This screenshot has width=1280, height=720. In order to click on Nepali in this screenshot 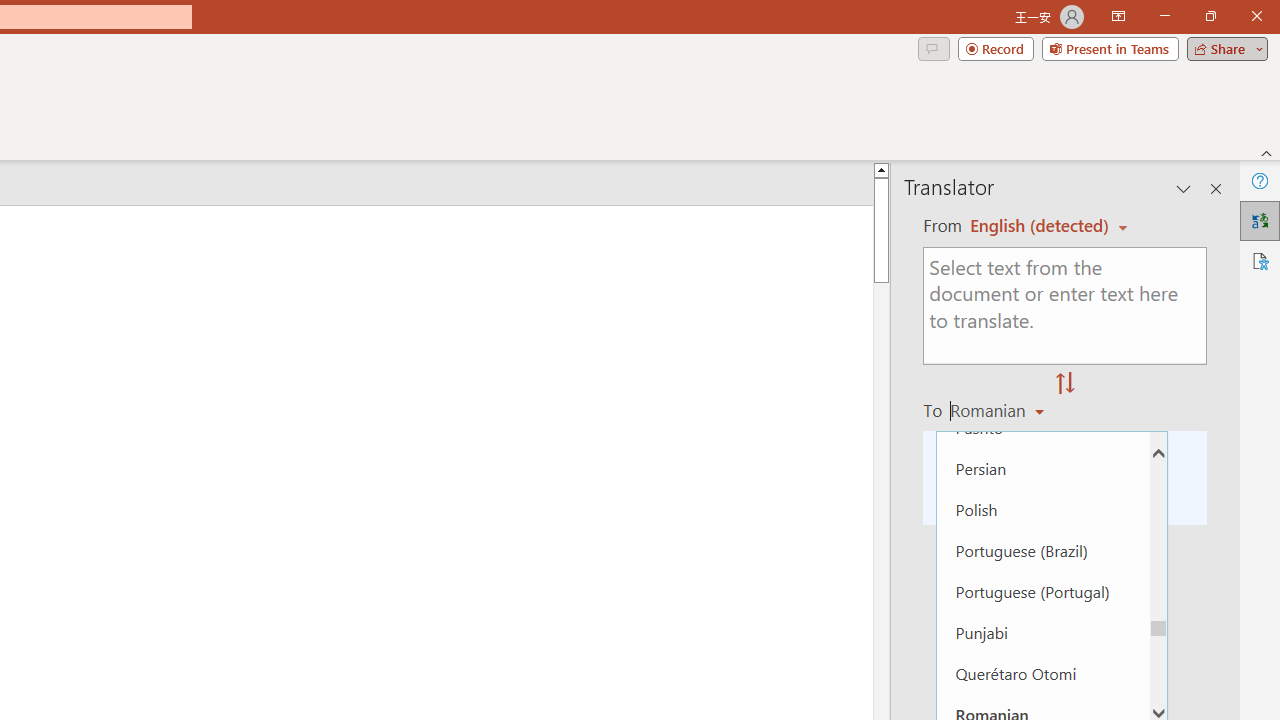, I will do `click(1042, 263)`.